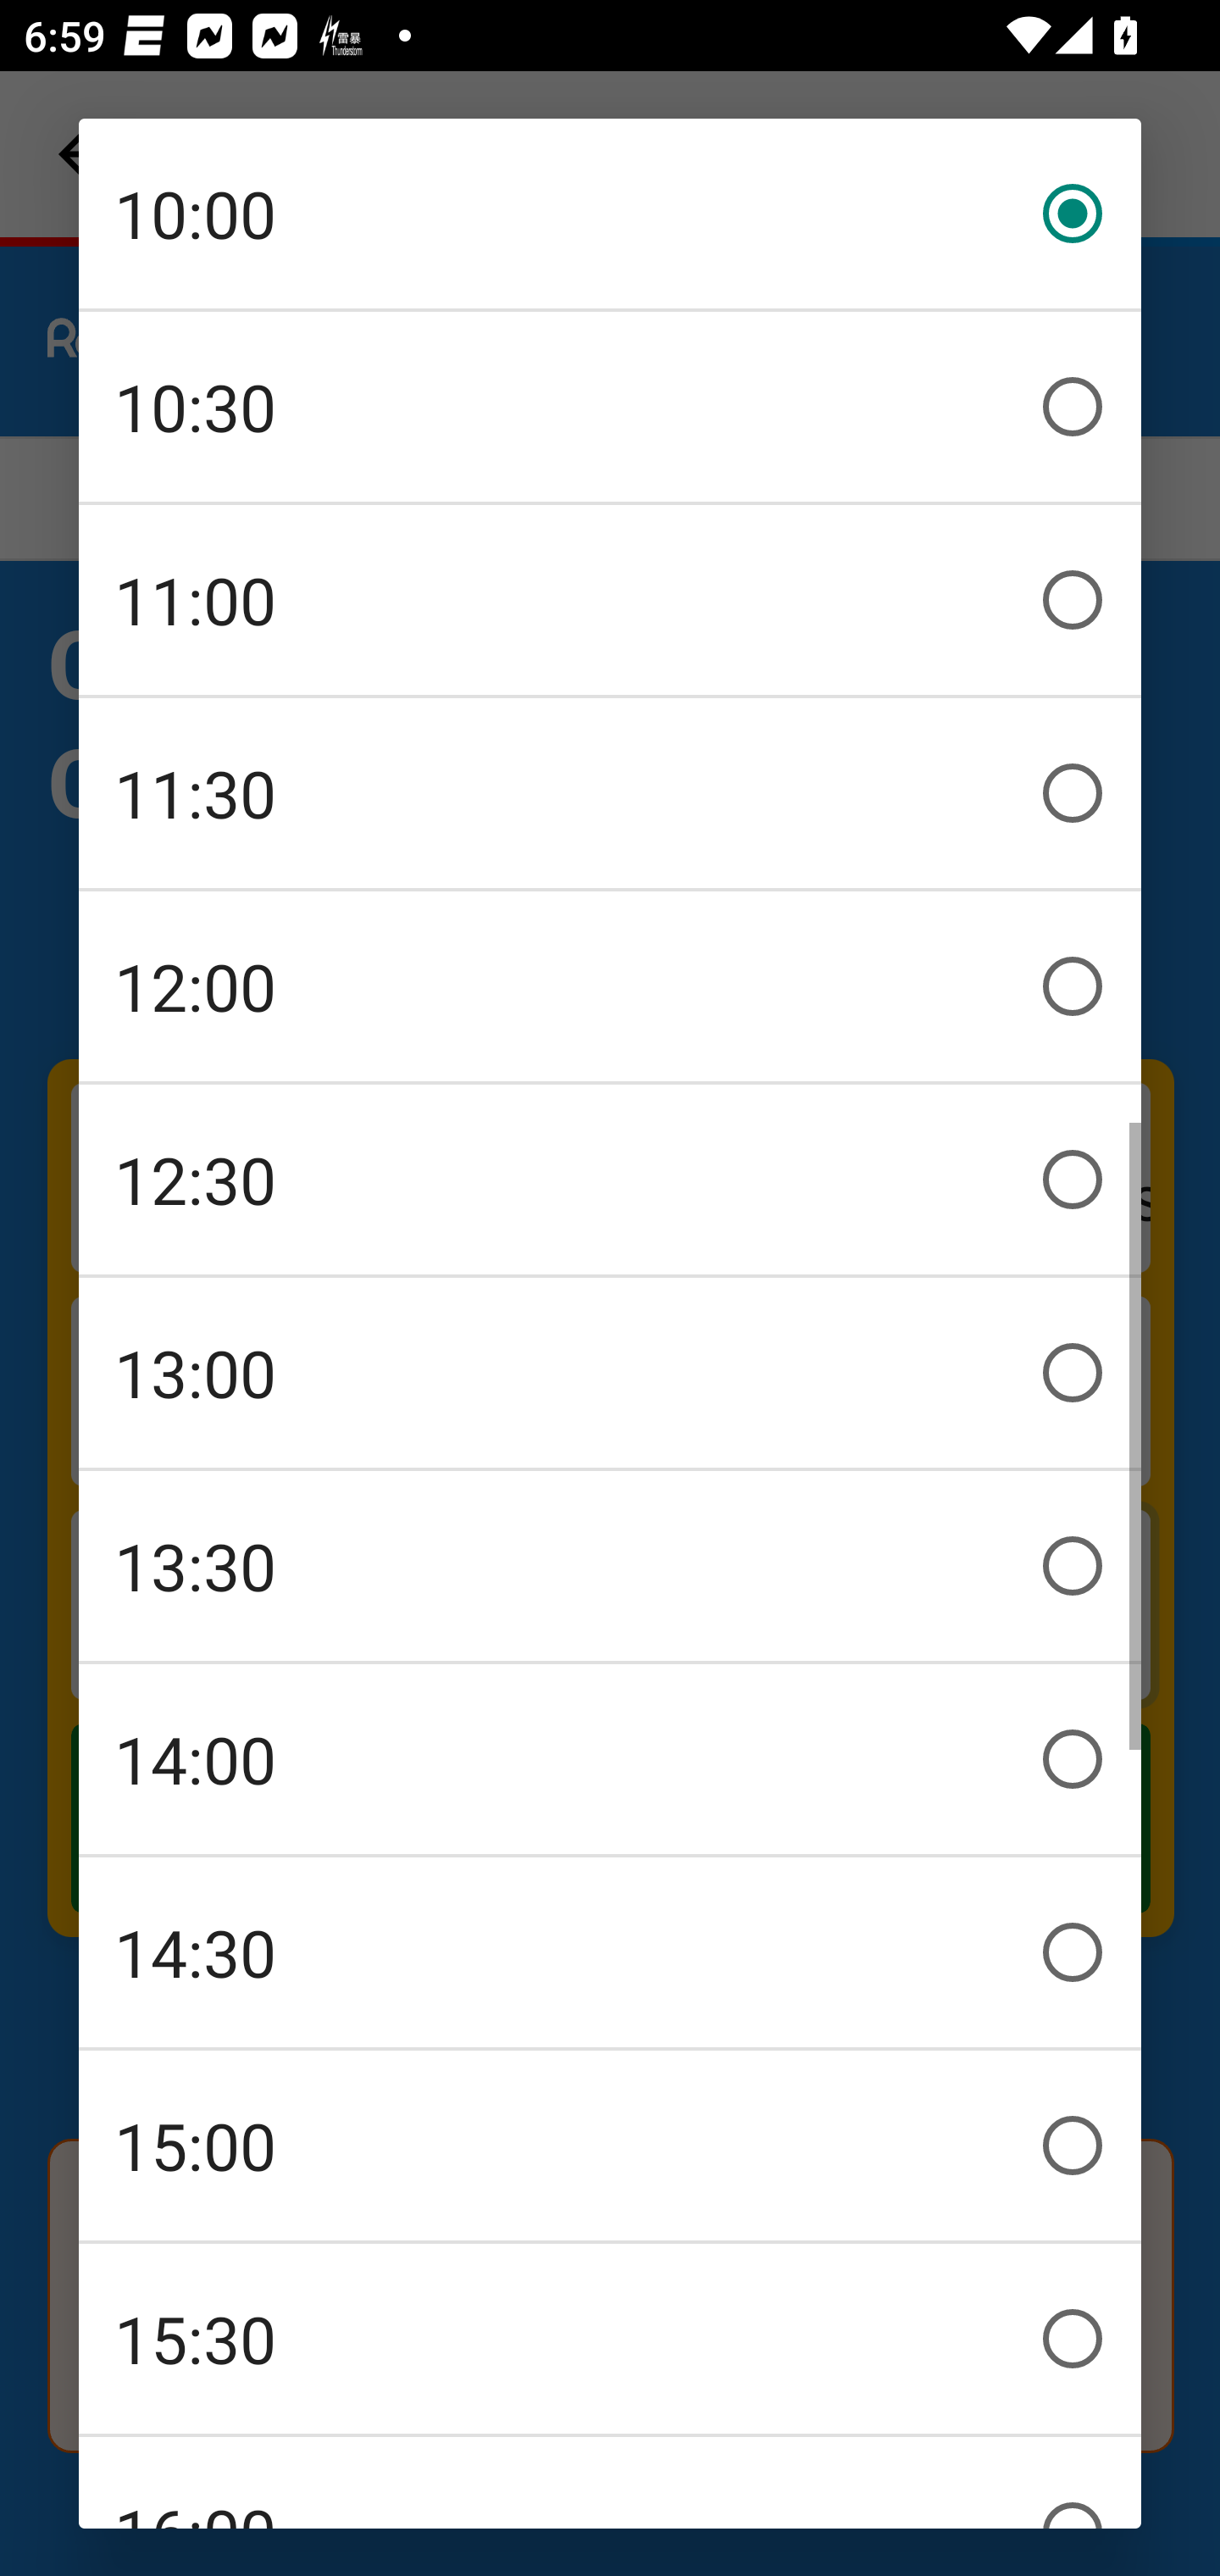 The image size is (1220, 2576). I want to click on 14:00, so click(610, 1759).